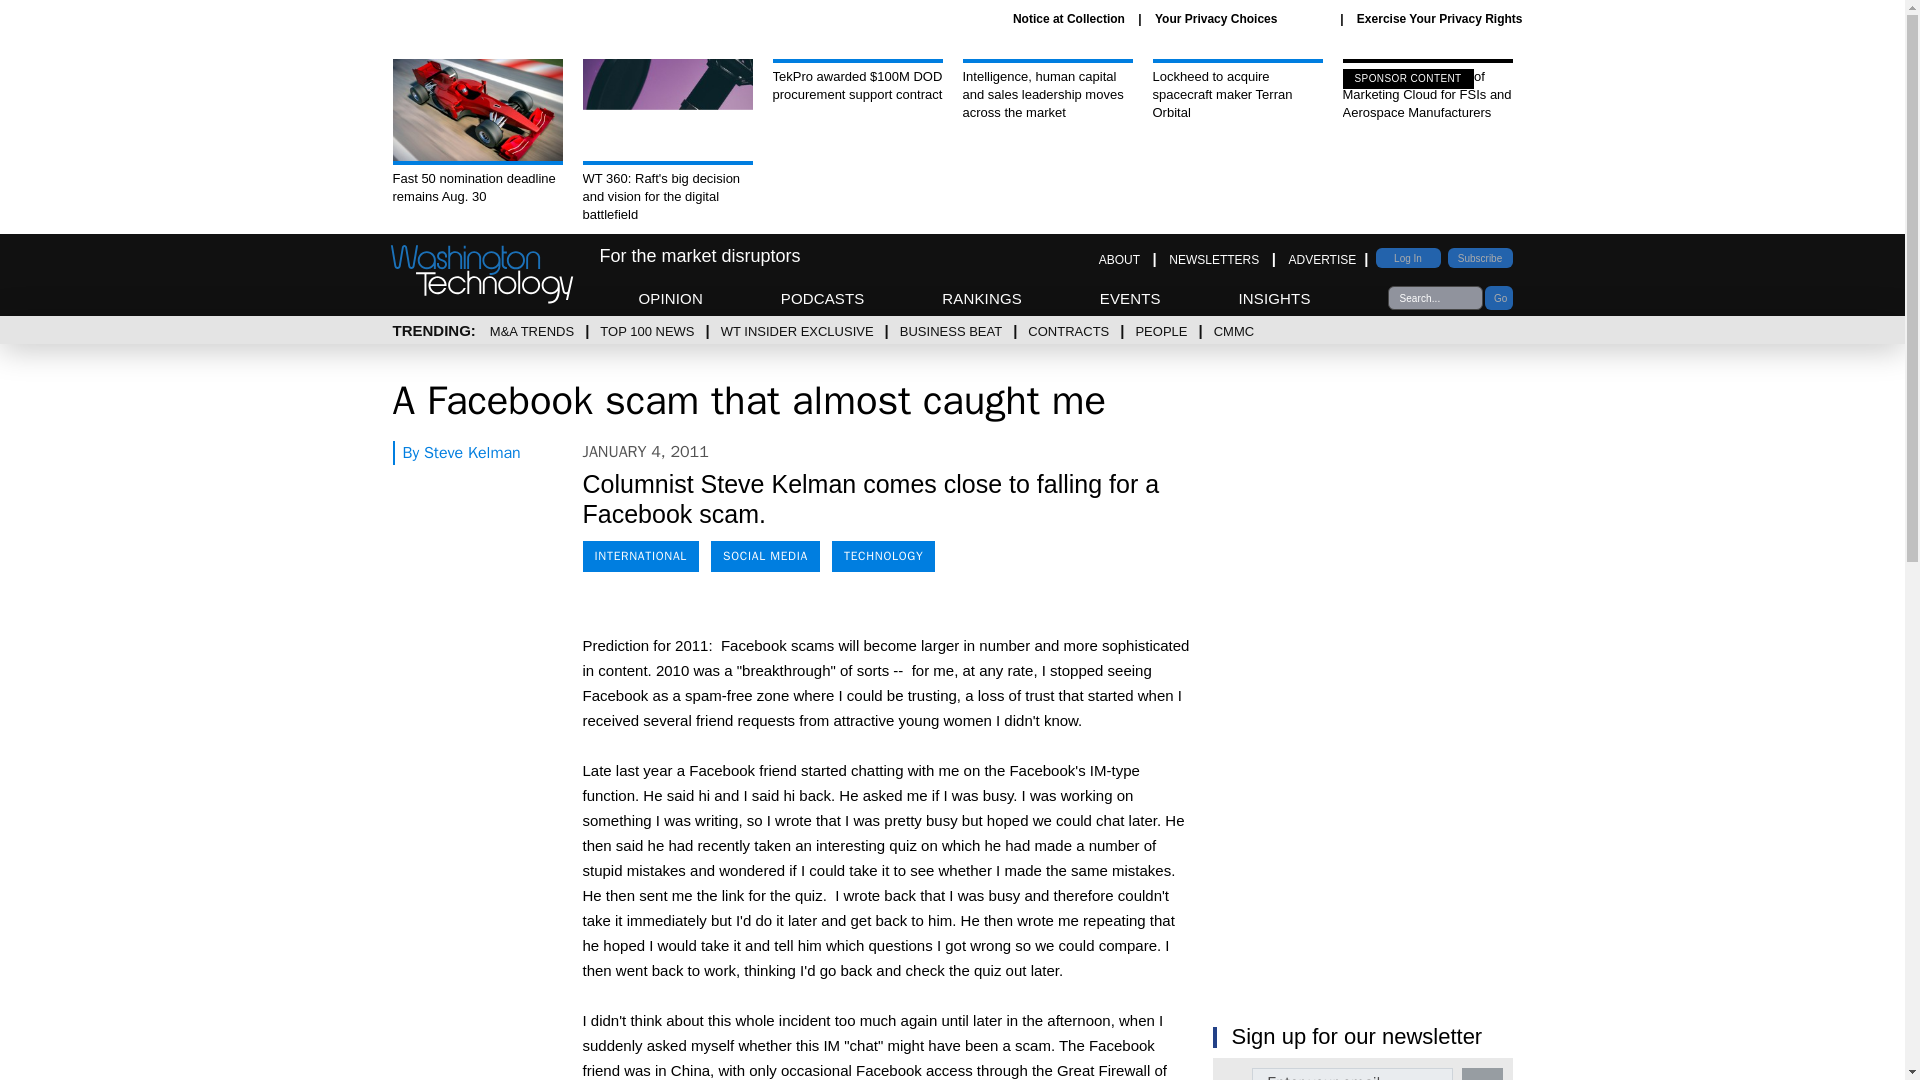 This screenshot has width=1920, height=1080. I want to click on Lockheed to acquire spacecraft maker Terran Orbital, so click(1237, 90).